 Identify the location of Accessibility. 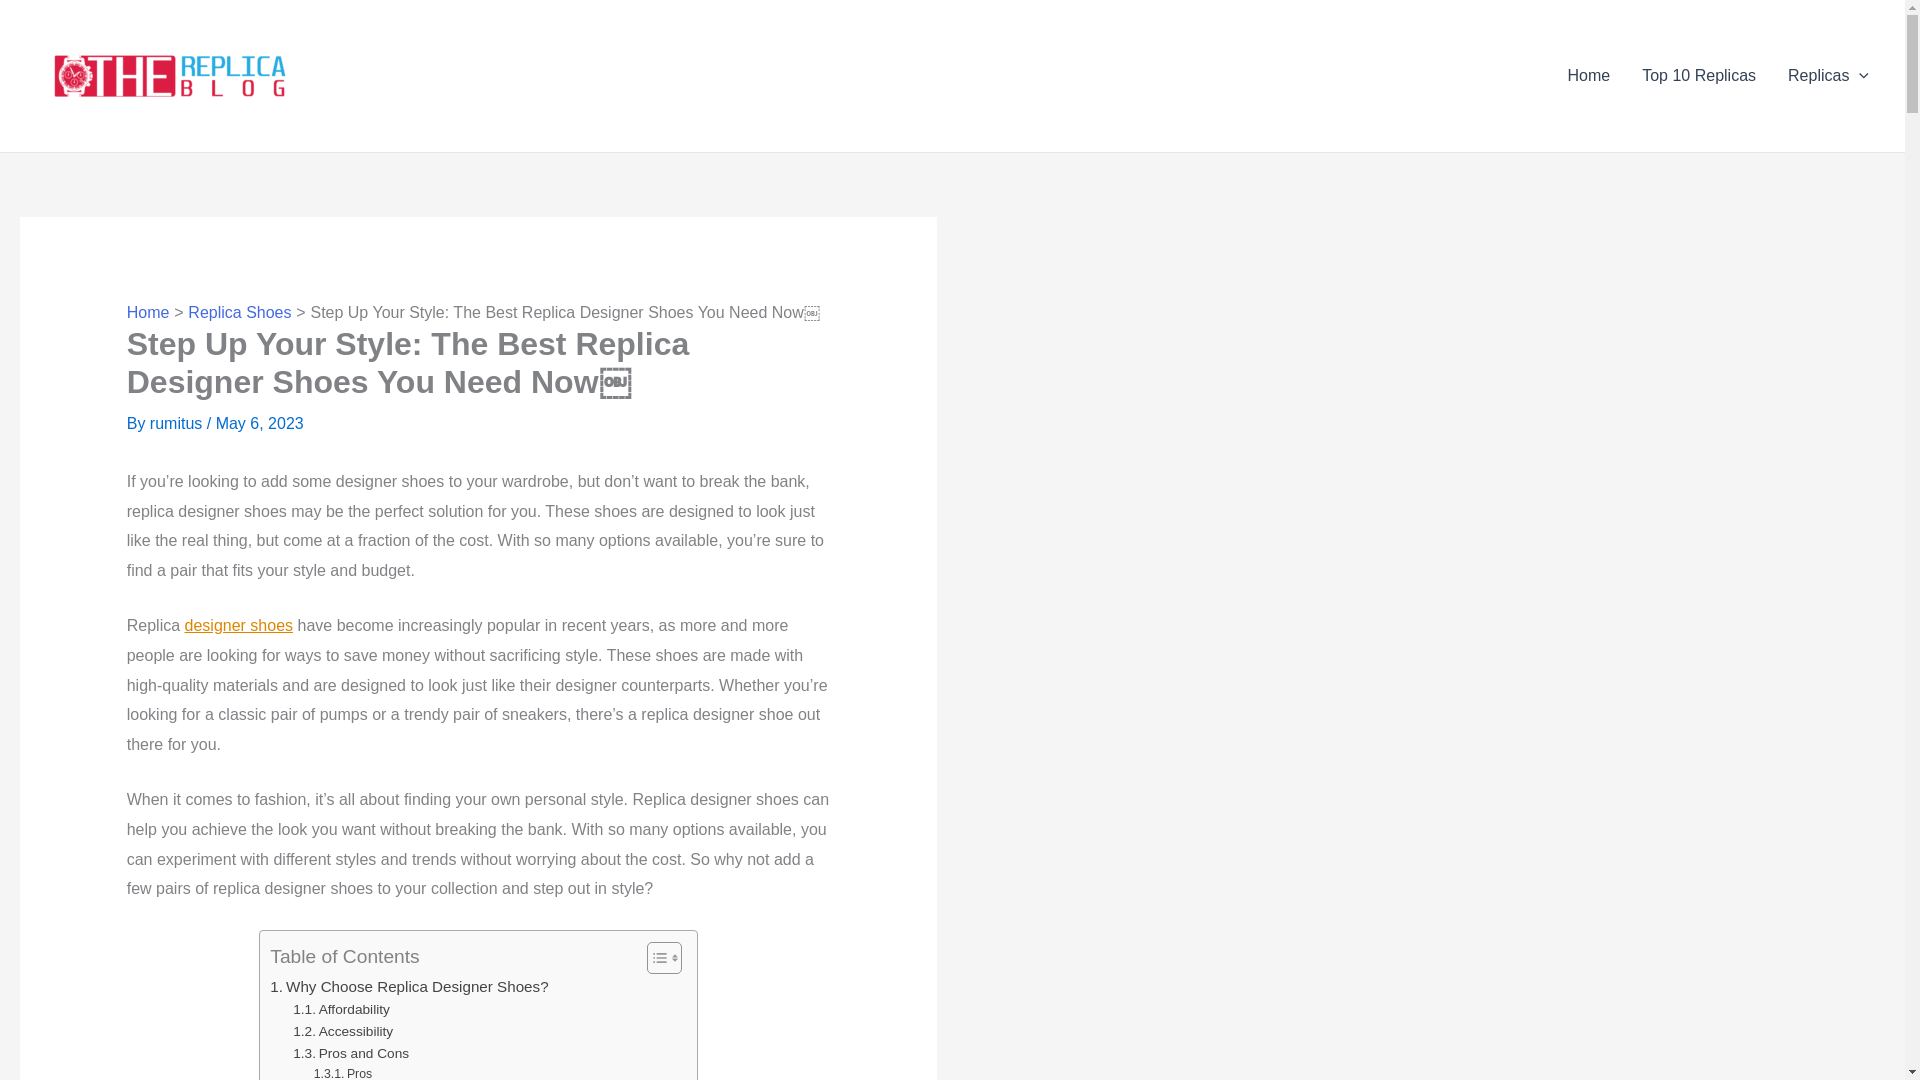
(343, 1032).